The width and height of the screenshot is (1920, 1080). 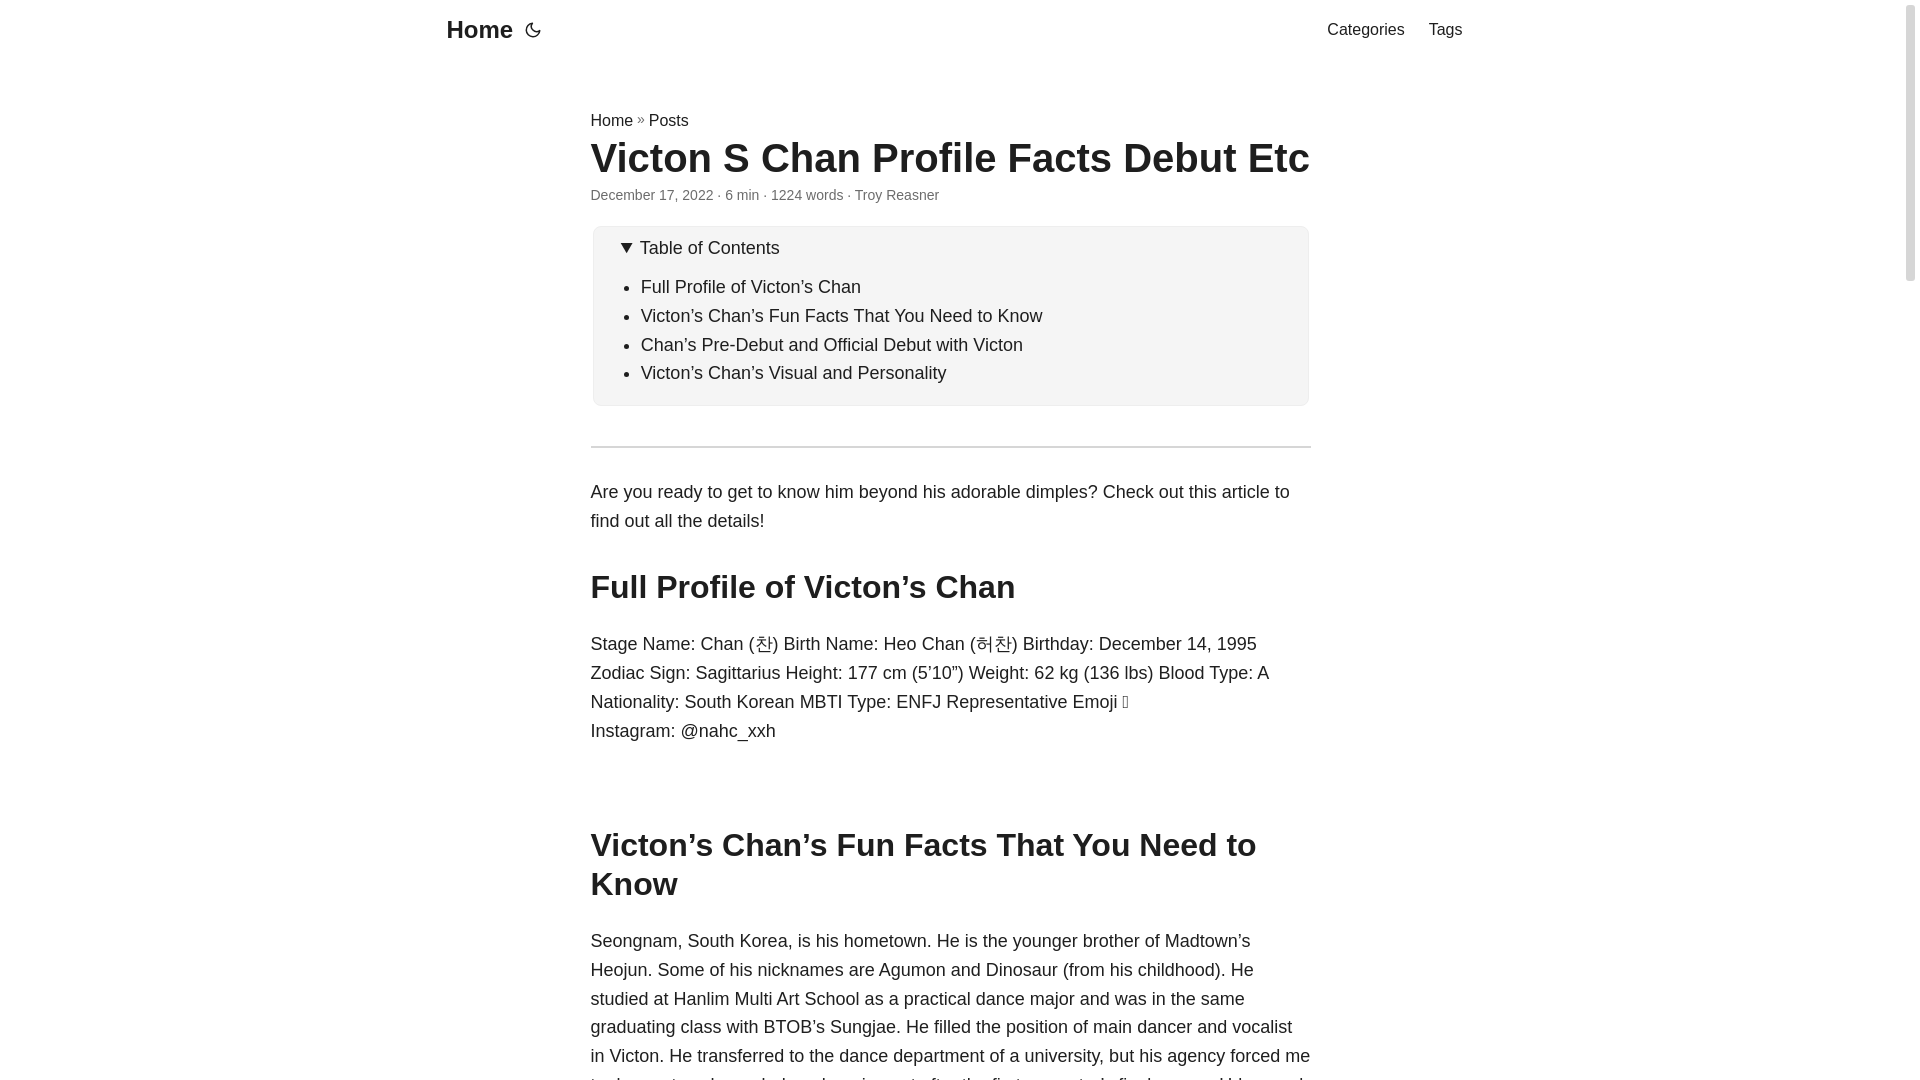 I want to click on Posts, so click(x=668, y=120).